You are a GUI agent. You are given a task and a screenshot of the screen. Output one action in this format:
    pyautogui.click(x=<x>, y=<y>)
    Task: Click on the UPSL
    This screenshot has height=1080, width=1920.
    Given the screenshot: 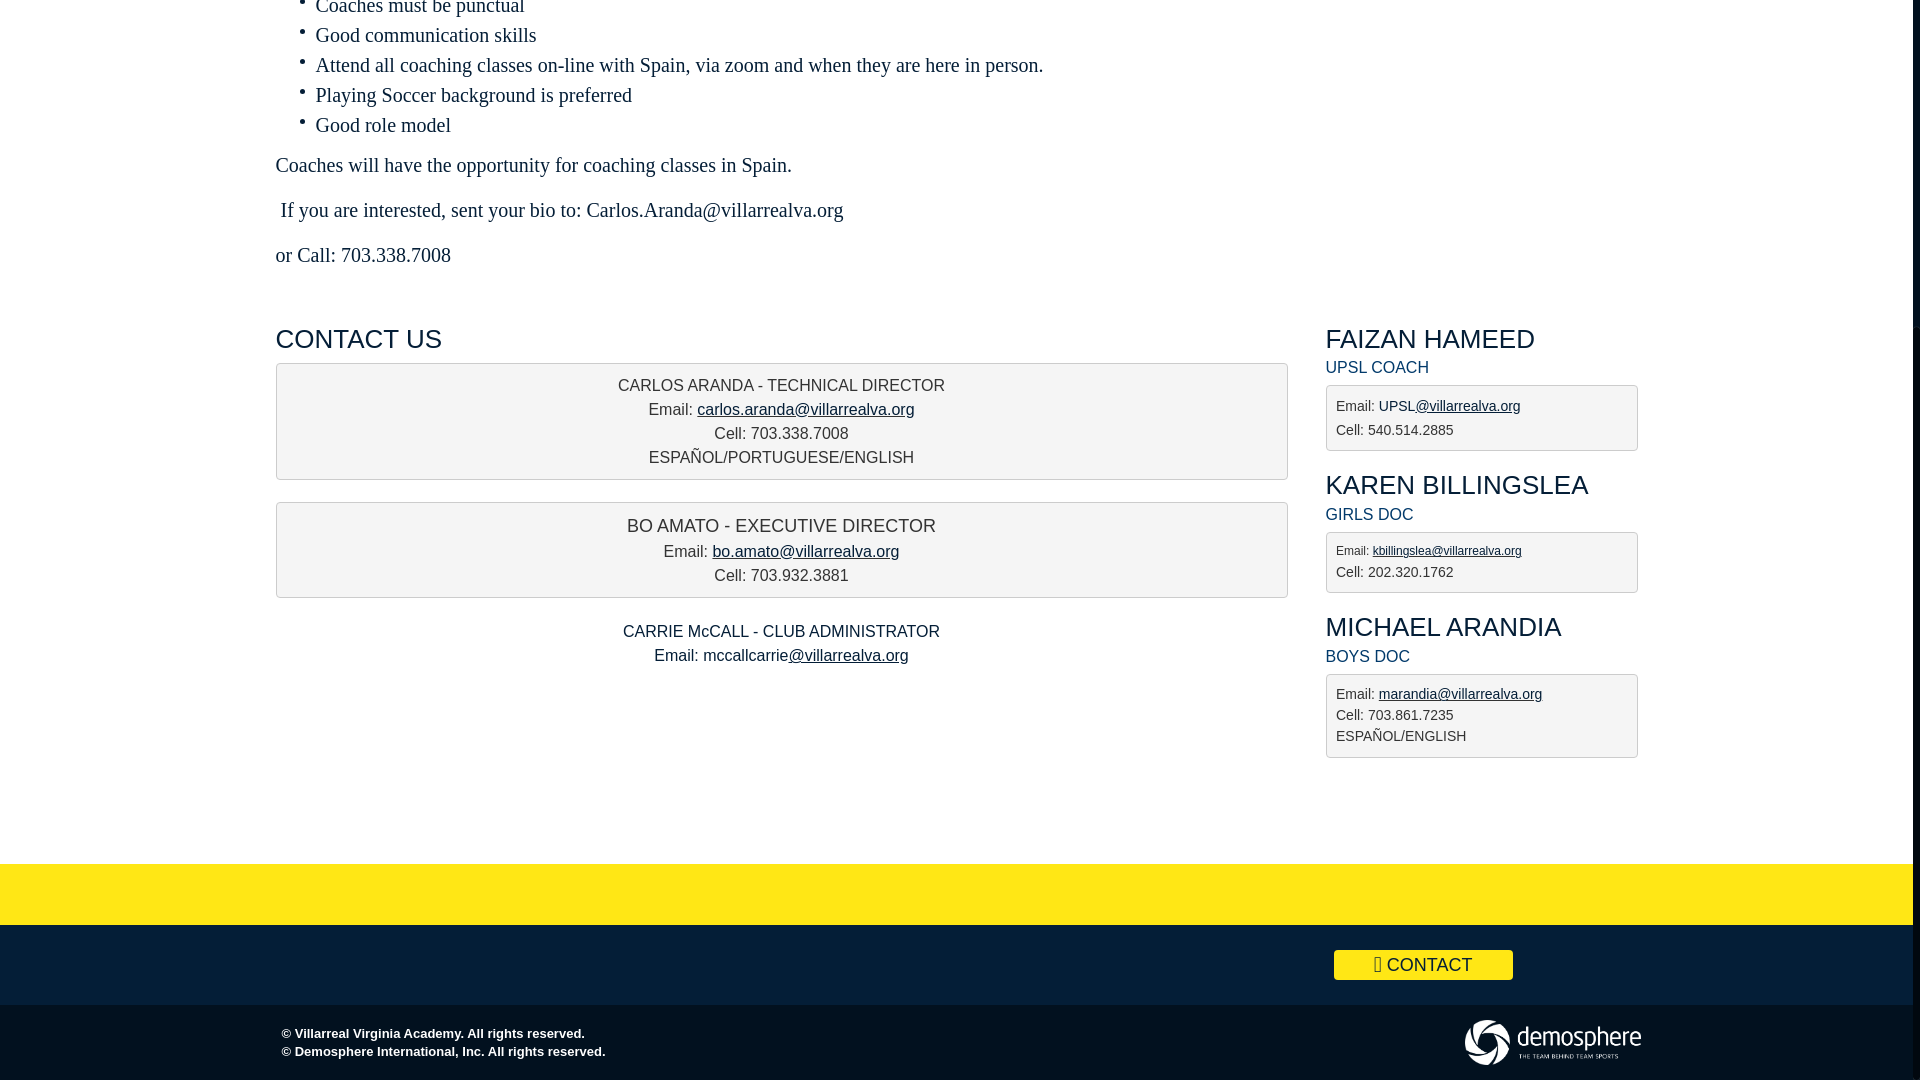 What is the action you would take?
    pyautogui.click(x=1397, y=406)
    